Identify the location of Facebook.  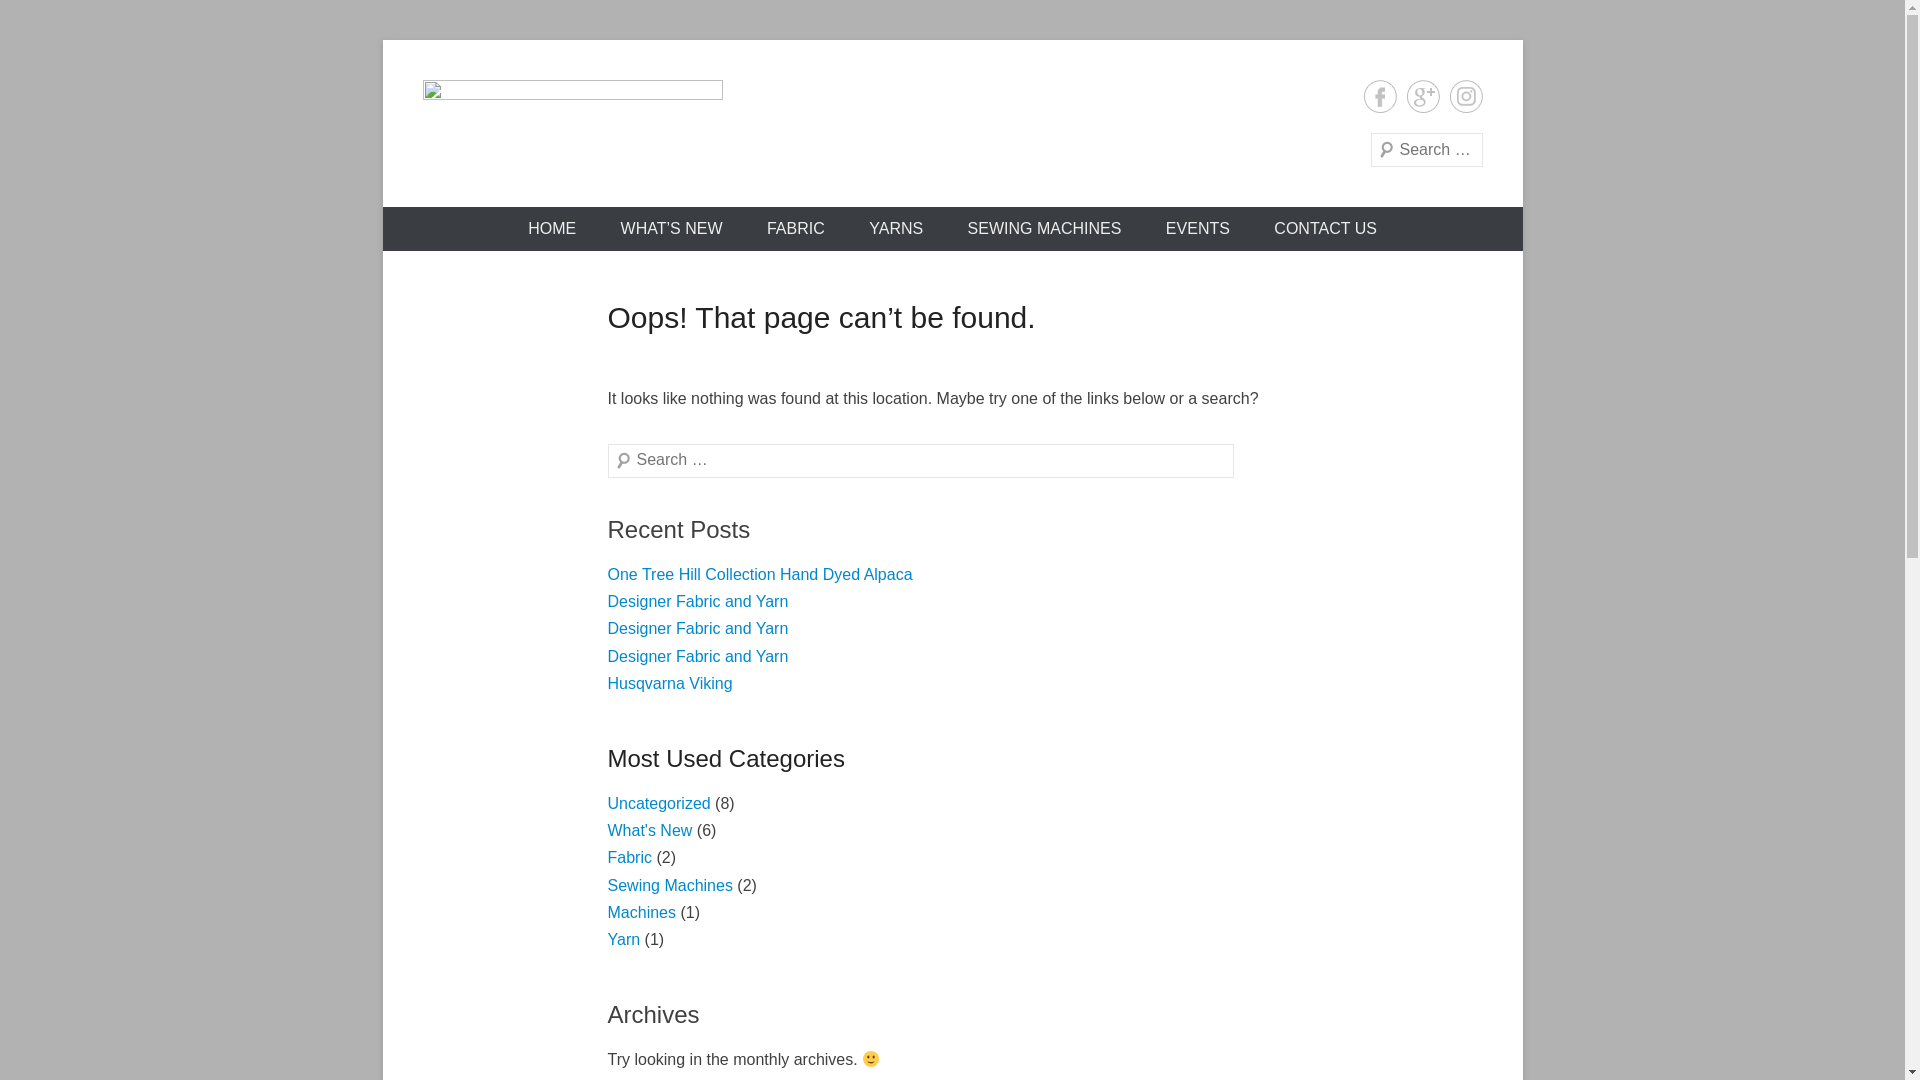
(1380, 96).